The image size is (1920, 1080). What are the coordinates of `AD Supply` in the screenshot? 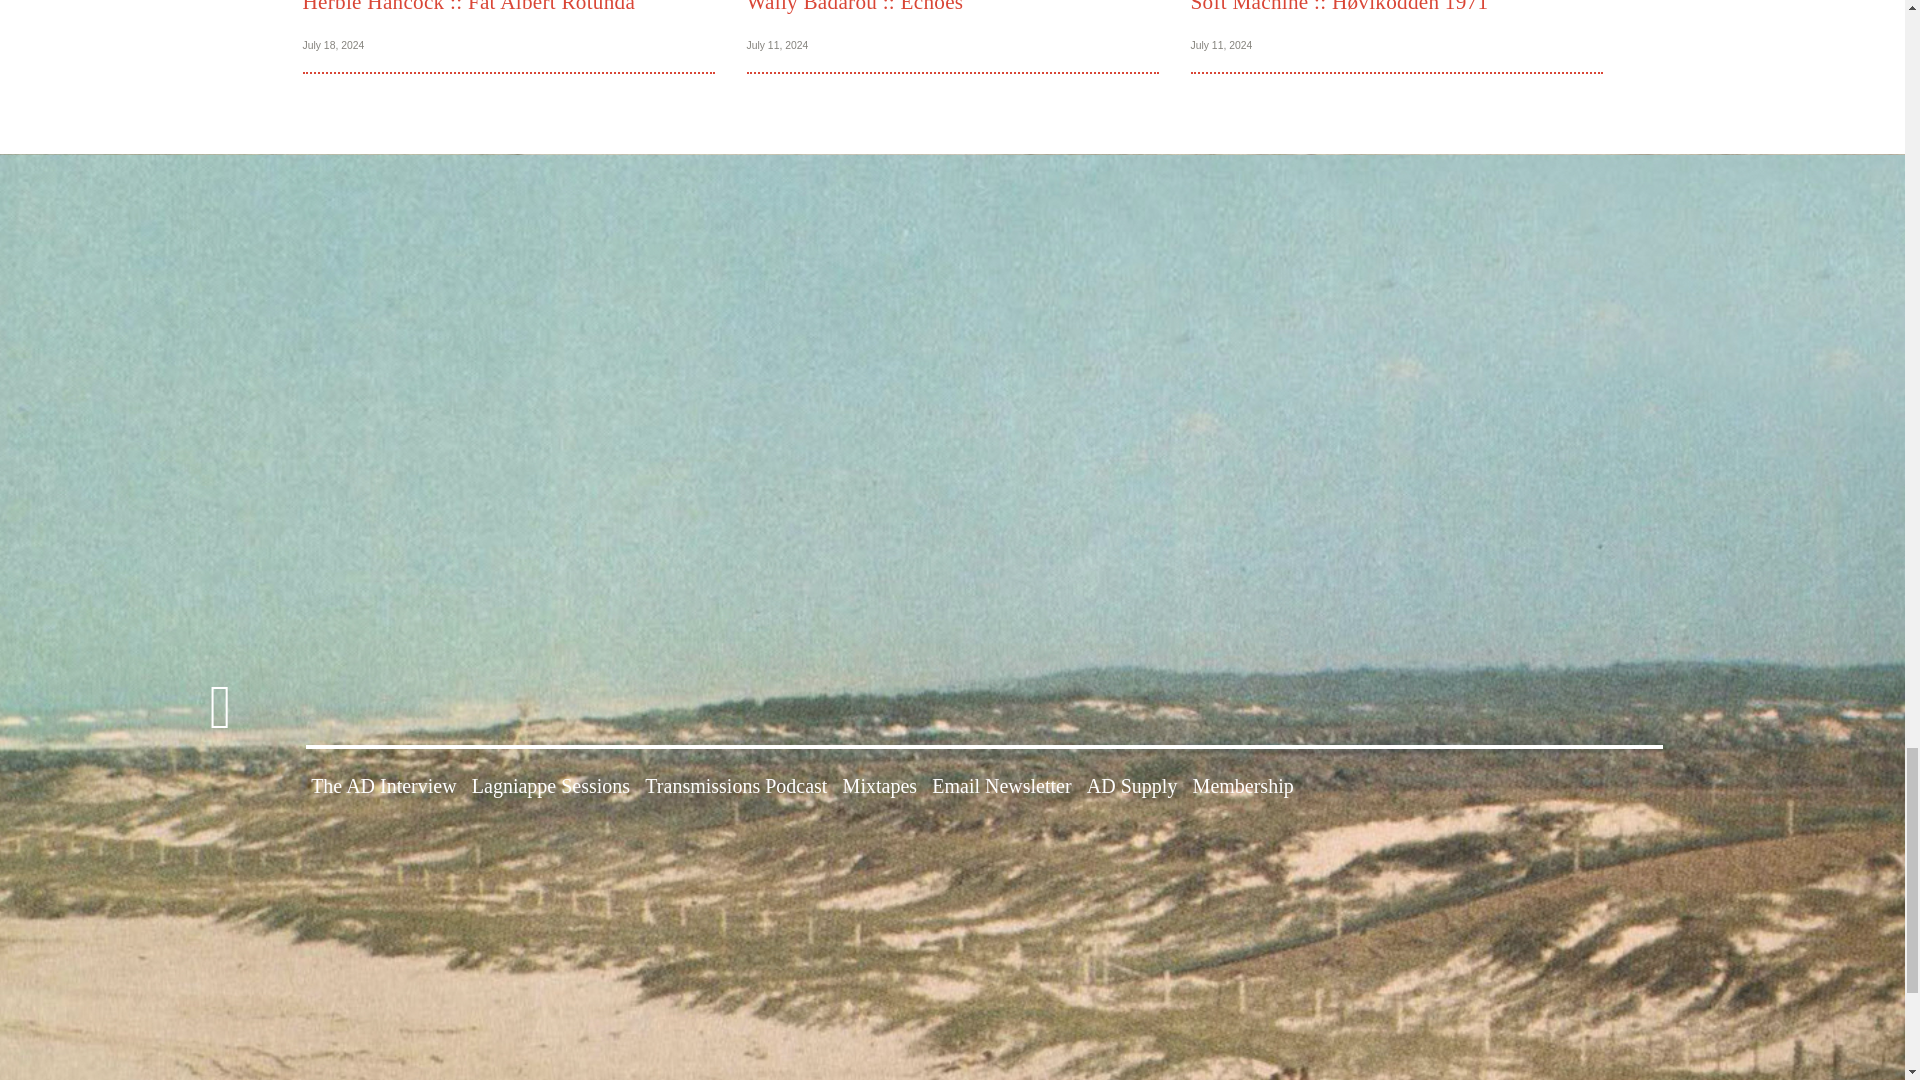 It's located at (1132, 786).